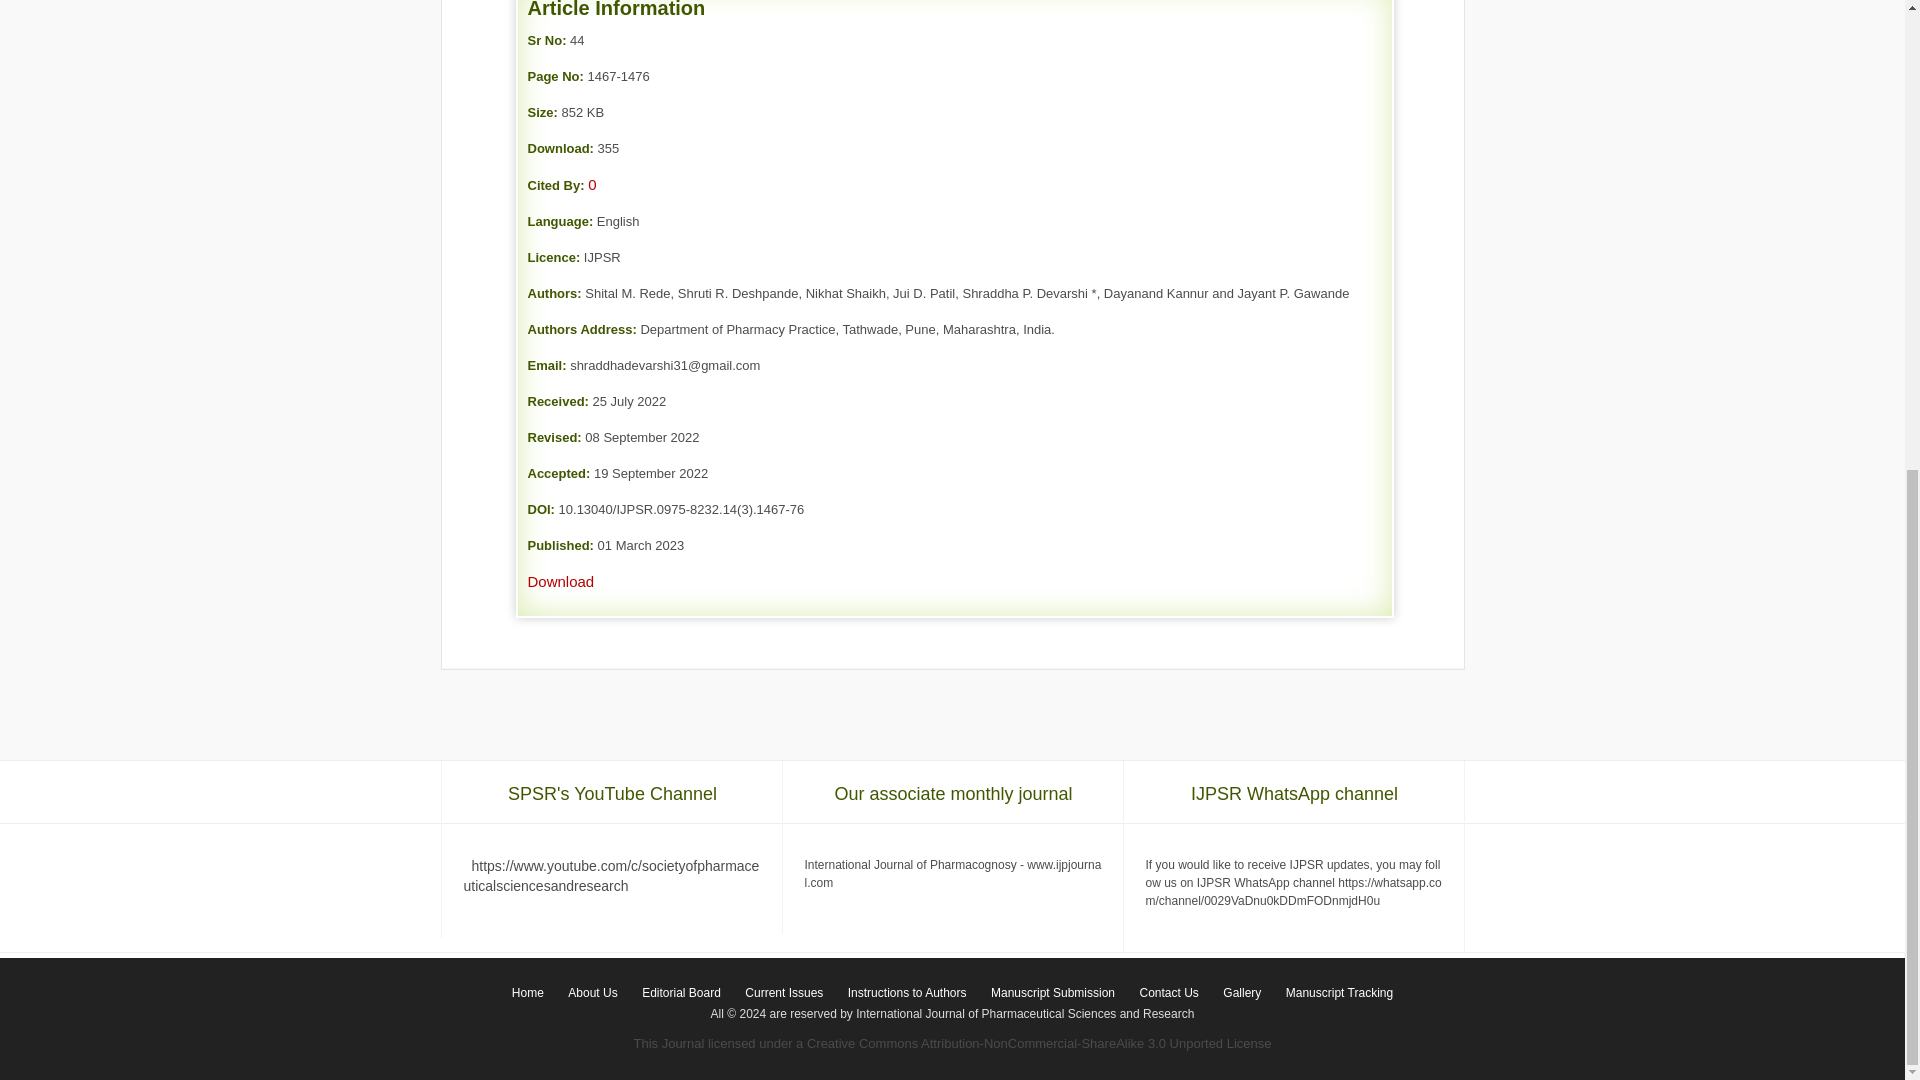  What do you see at coordinates (1242, 993) in the screenshot?
I see `Gallery` at bounding box center [1242, 993].